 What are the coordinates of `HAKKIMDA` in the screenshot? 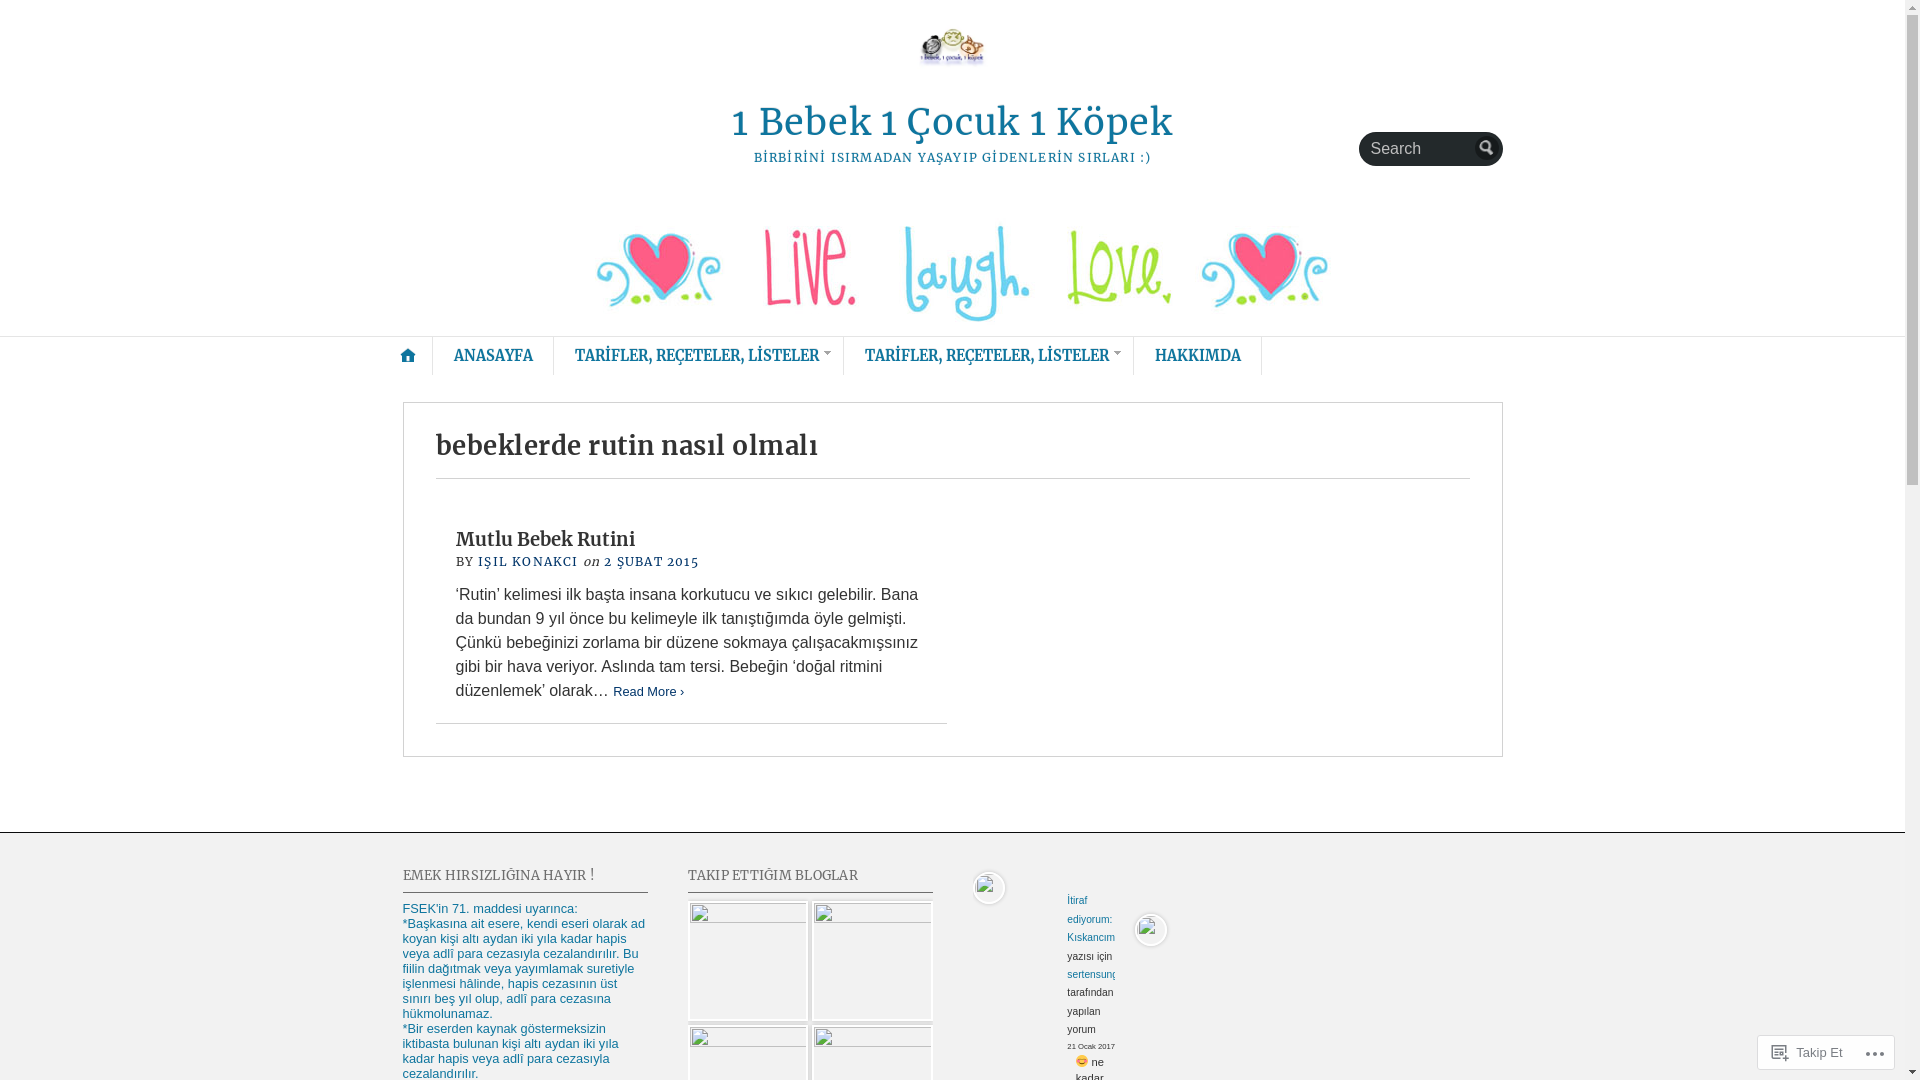 It's located at (1197, 356).